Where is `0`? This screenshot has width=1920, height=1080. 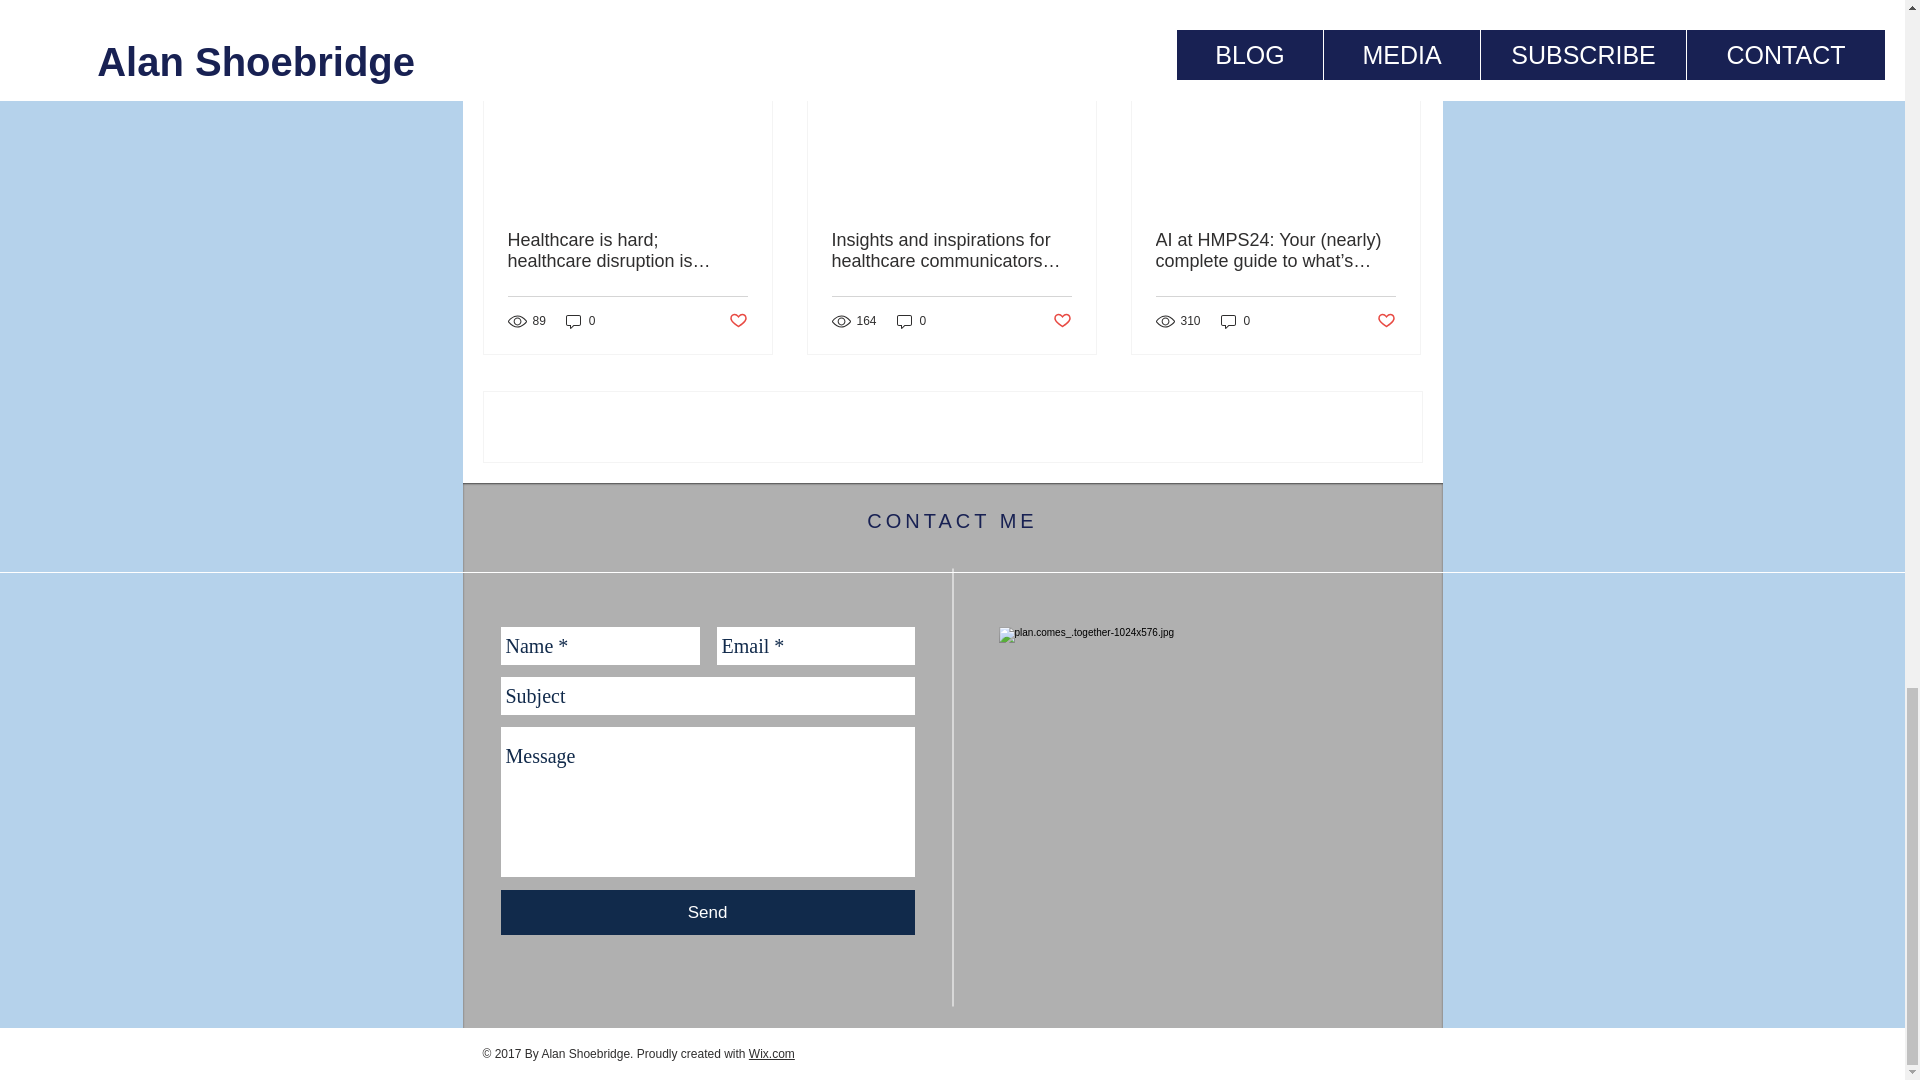 0 is located at coordinates (1236, 321).